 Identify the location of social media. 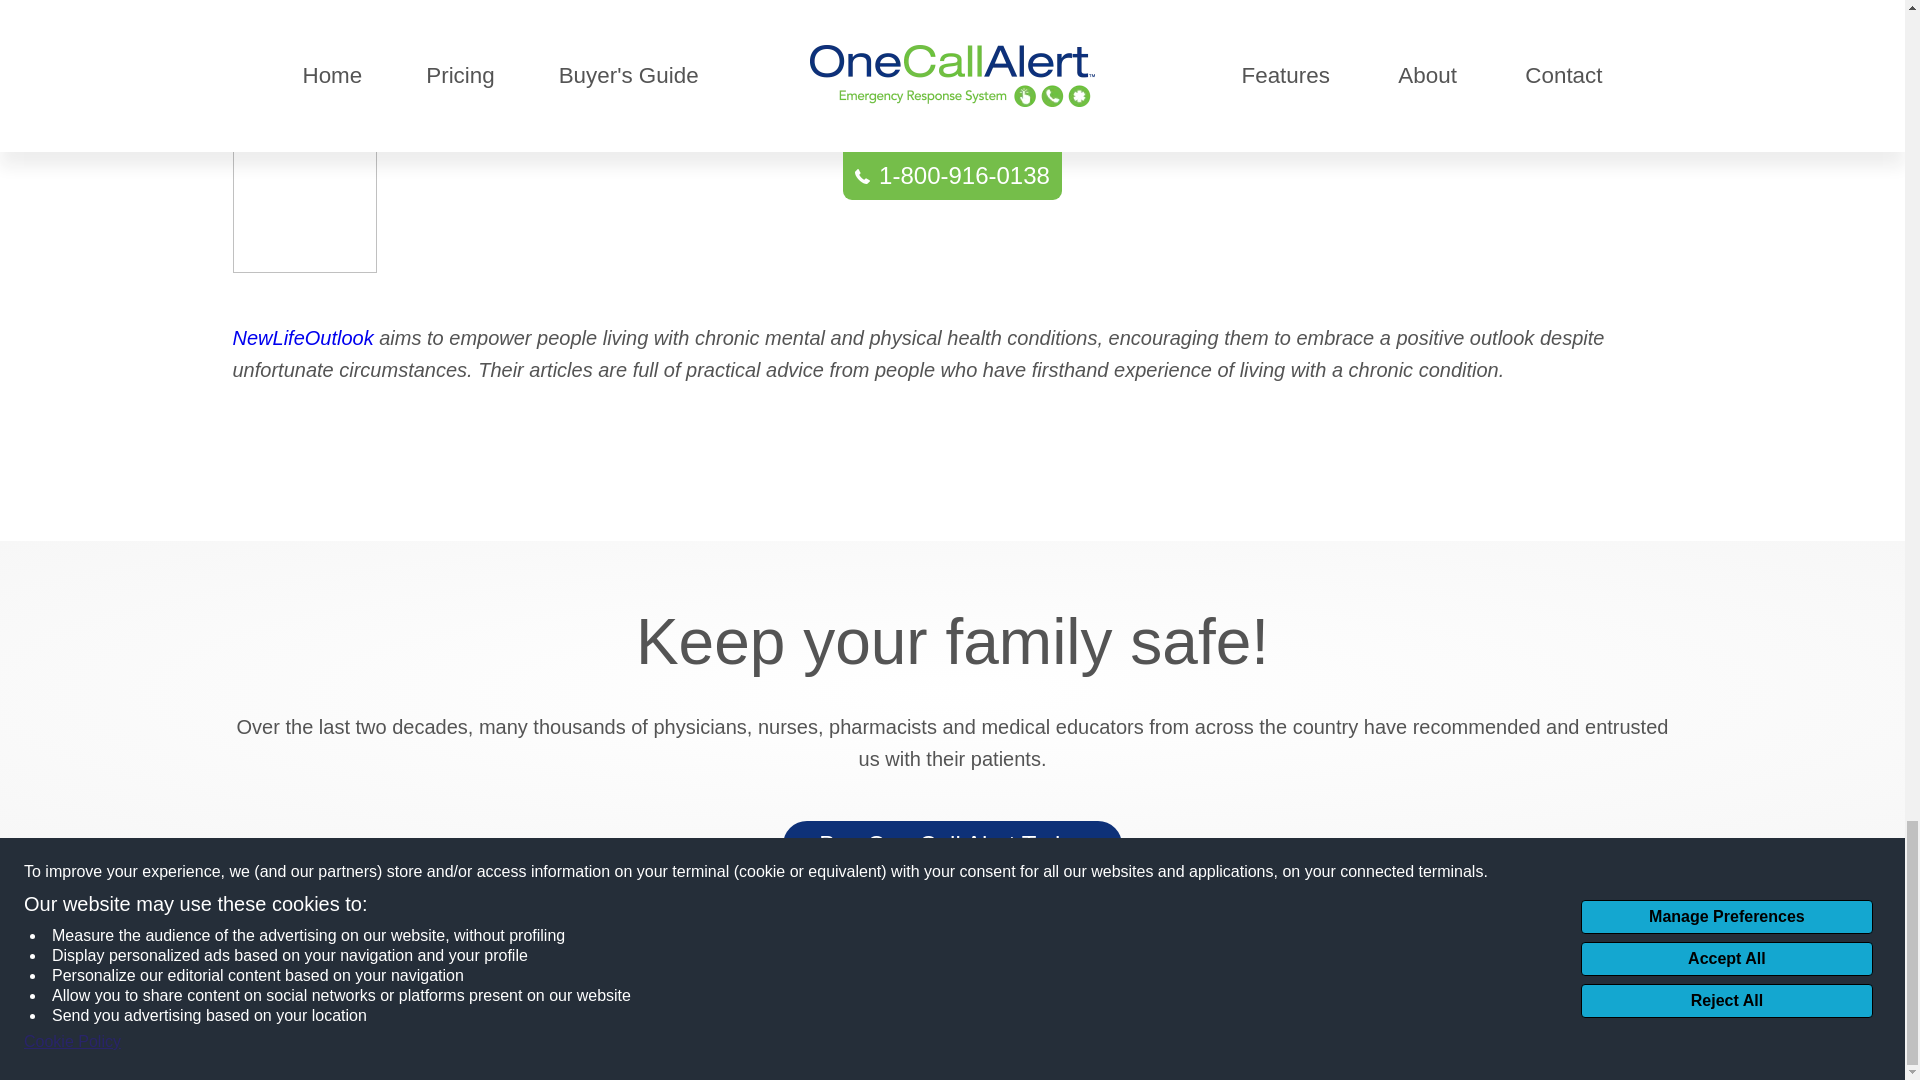
(1528, 962).